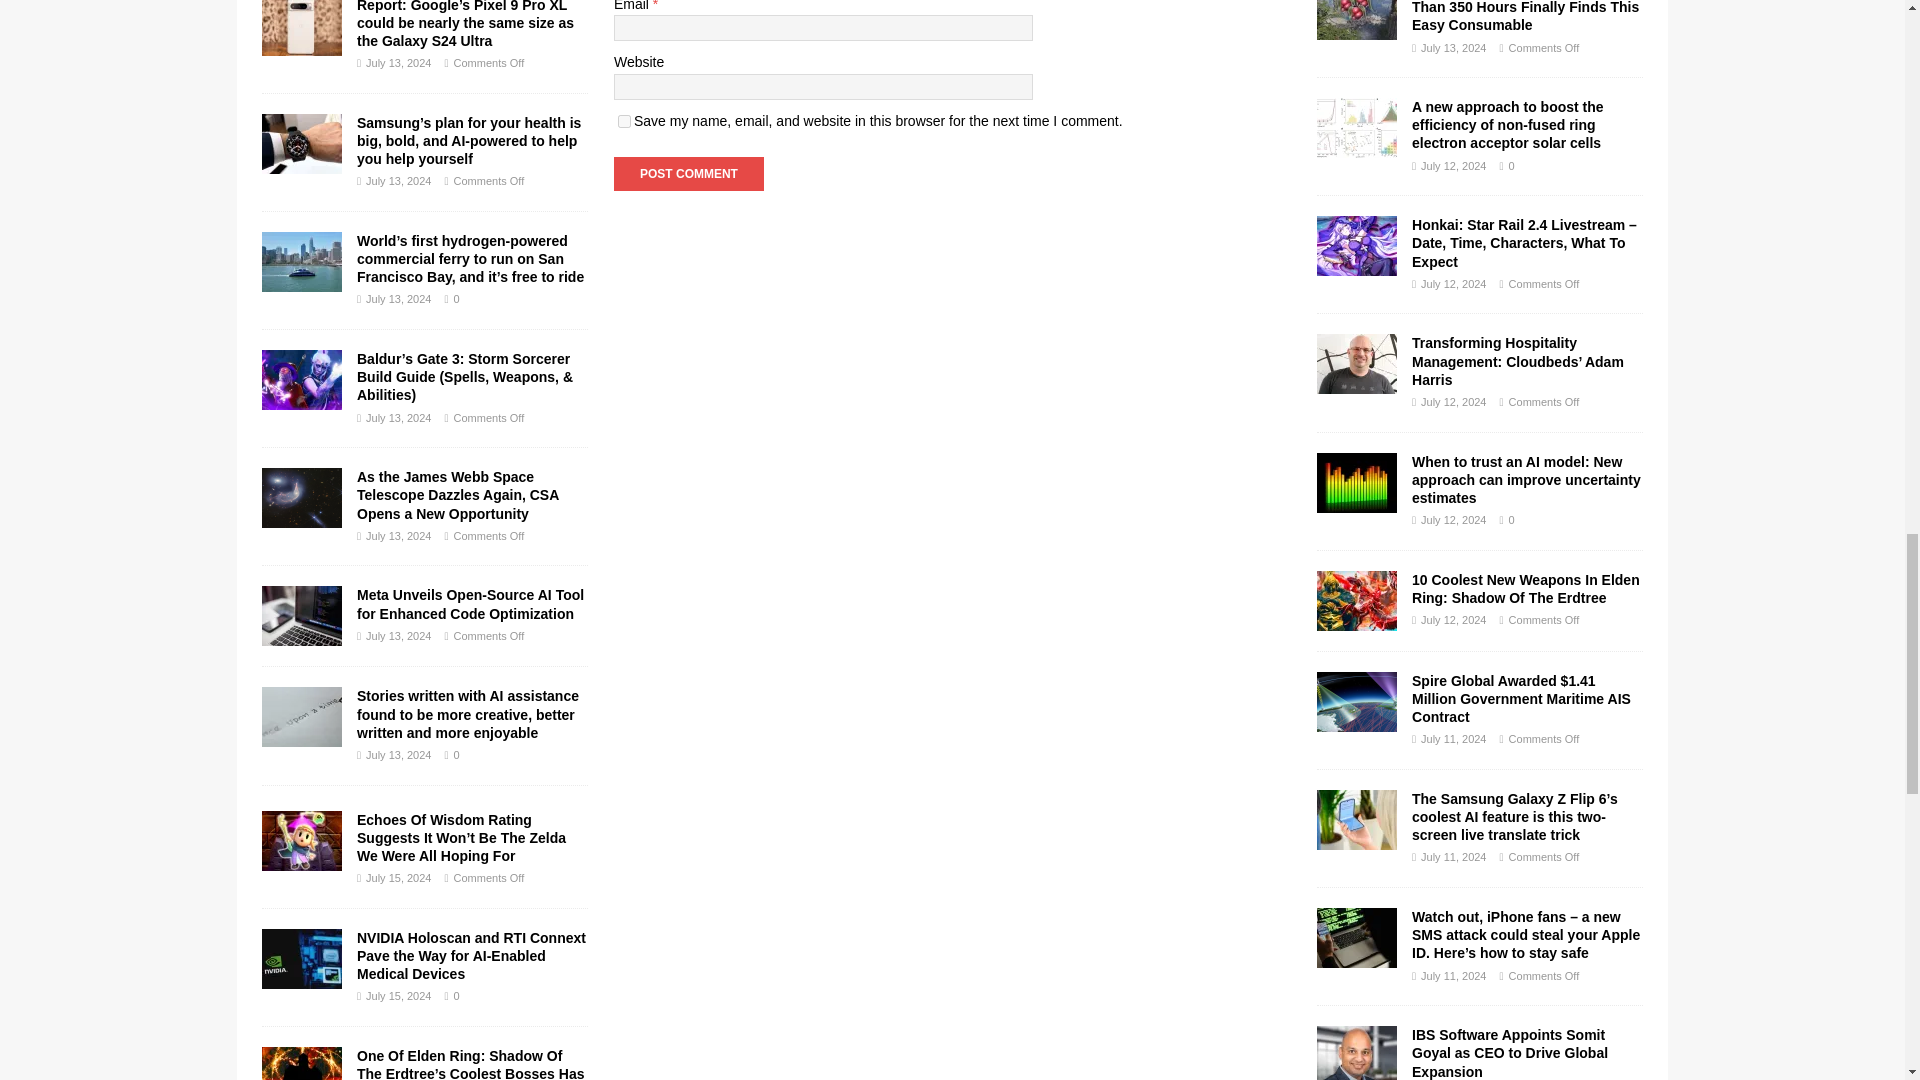 The width and height of the screenshot is (1920, 1080). Describe the element at coordinates (689, 174) in the screenshot. I see `Post Comment` at that location.